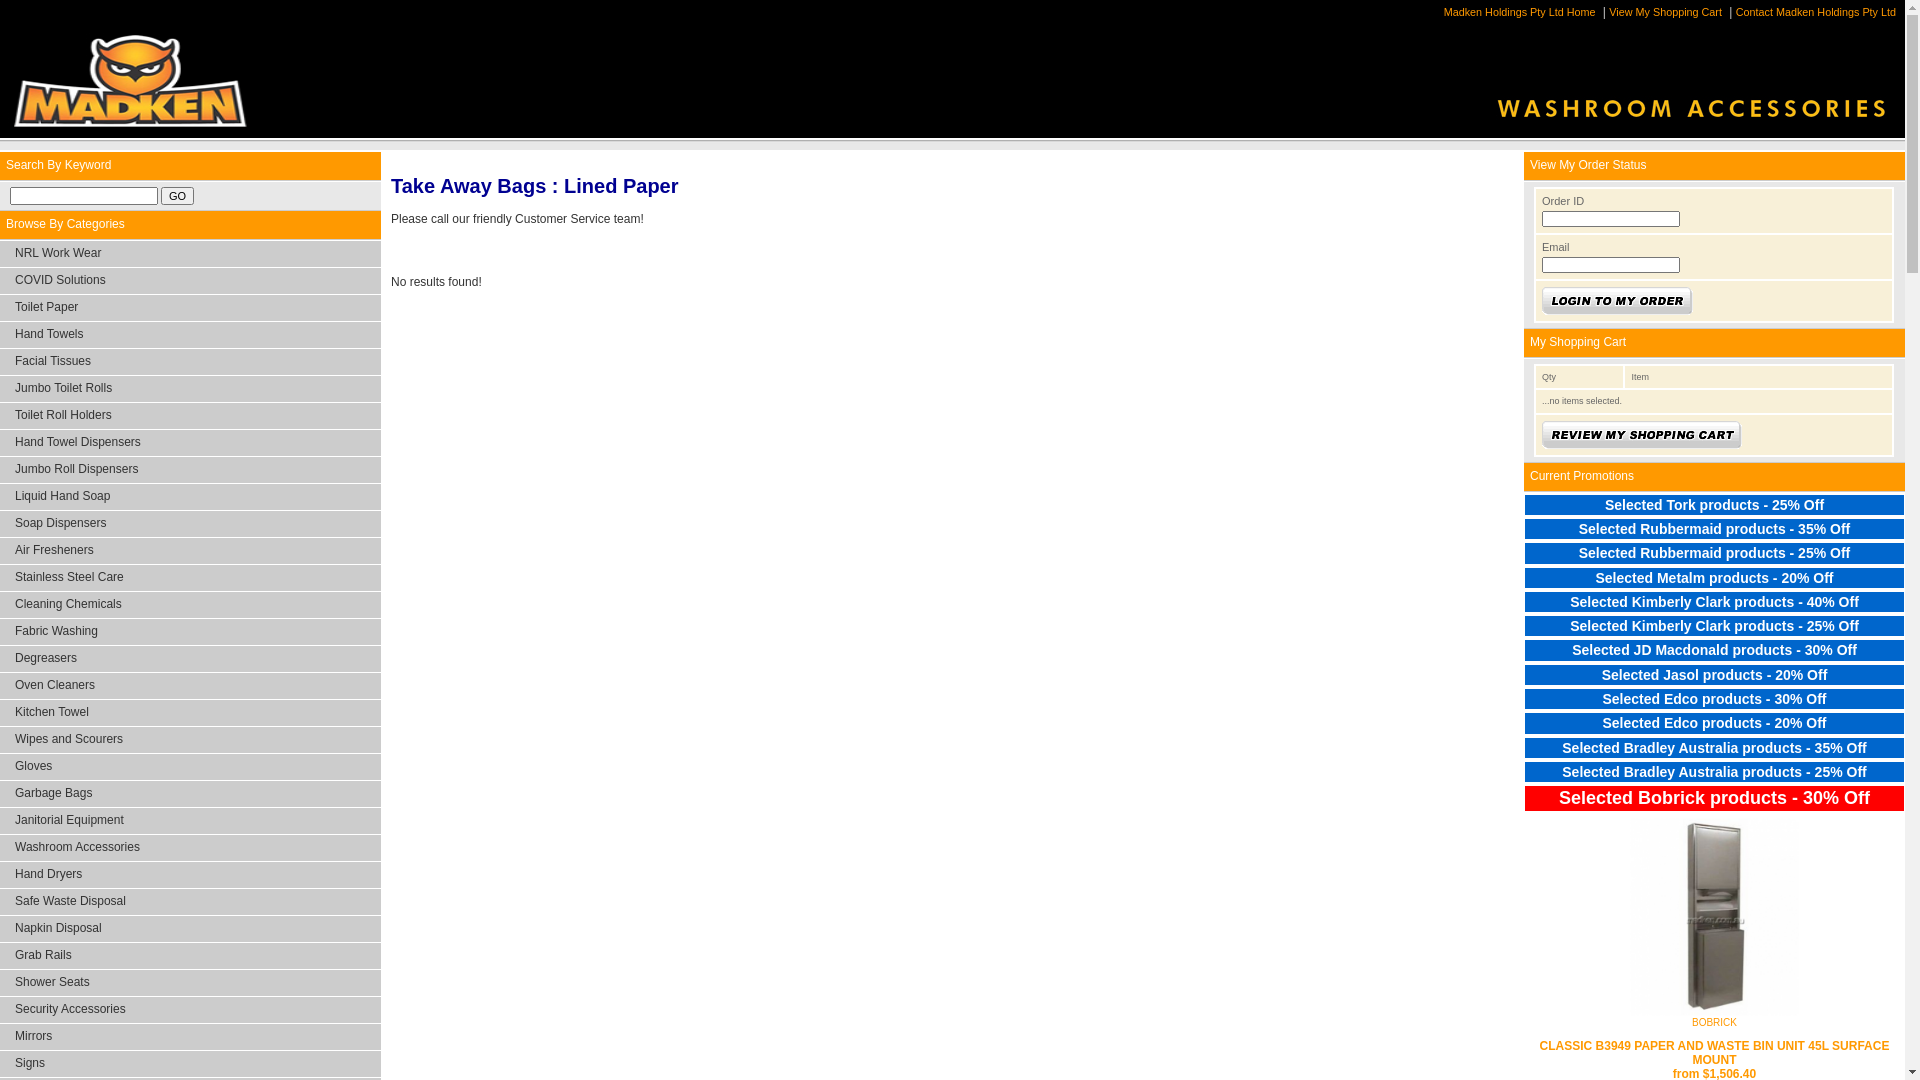  I want to click on Garbage Bags, so click(190, 794).